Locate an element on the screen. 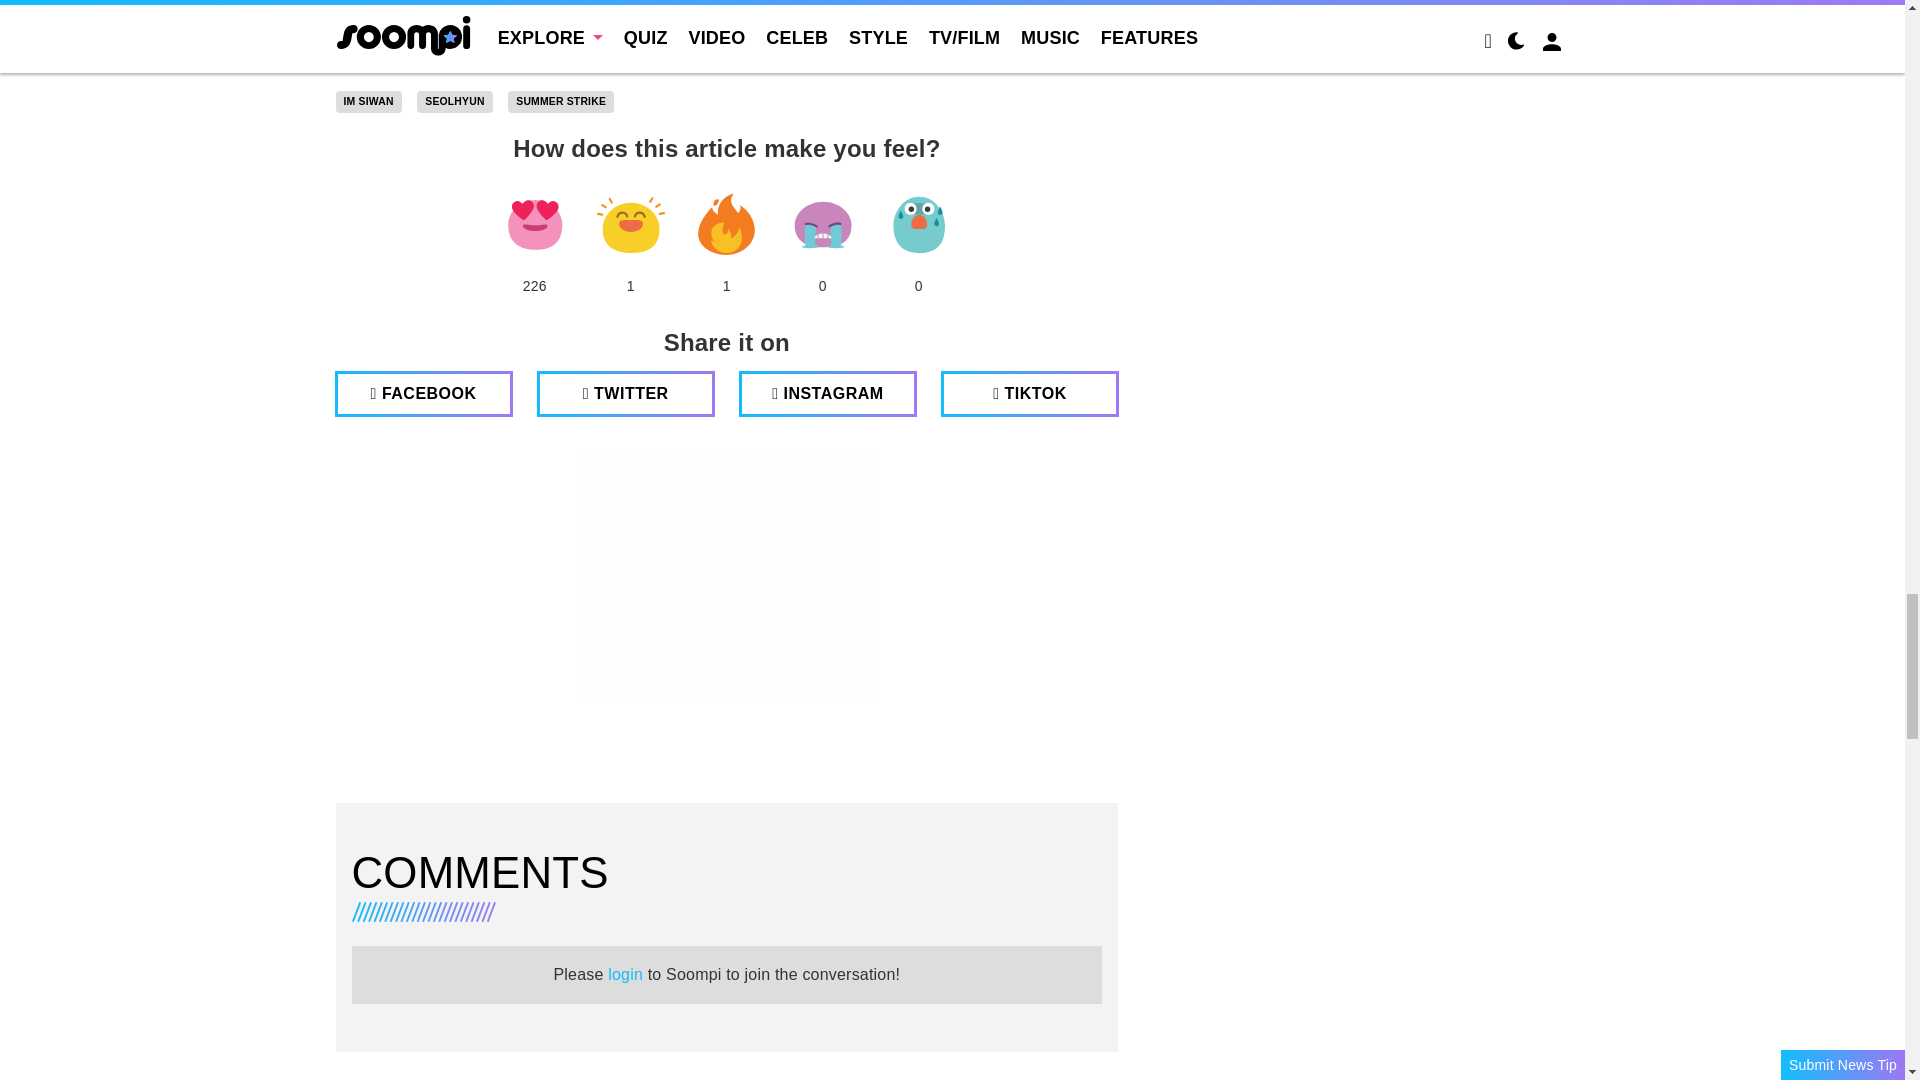 This screenshot has width=1920, height=1080. Summer Strike is located at coordinates (561, 102).